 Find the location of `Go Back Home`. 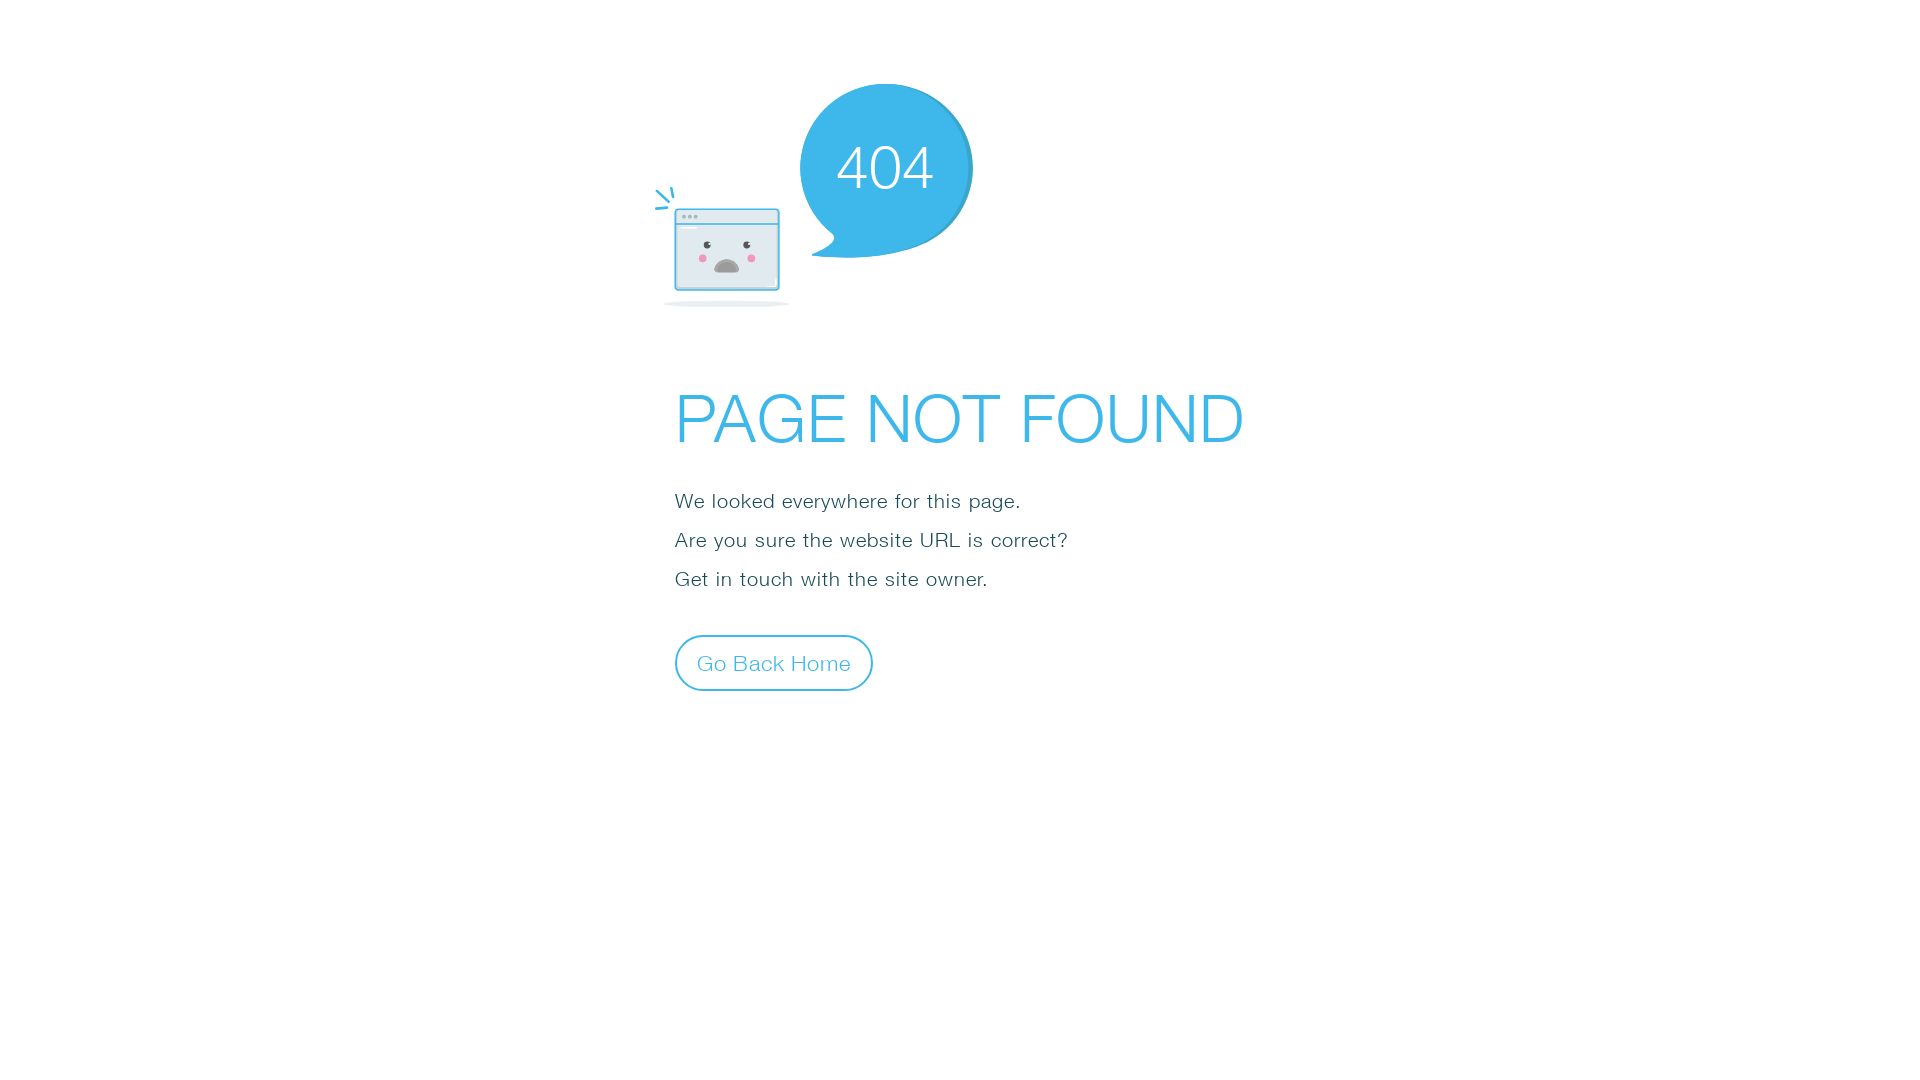

Go Back Home is located at coordinates (774, 662).